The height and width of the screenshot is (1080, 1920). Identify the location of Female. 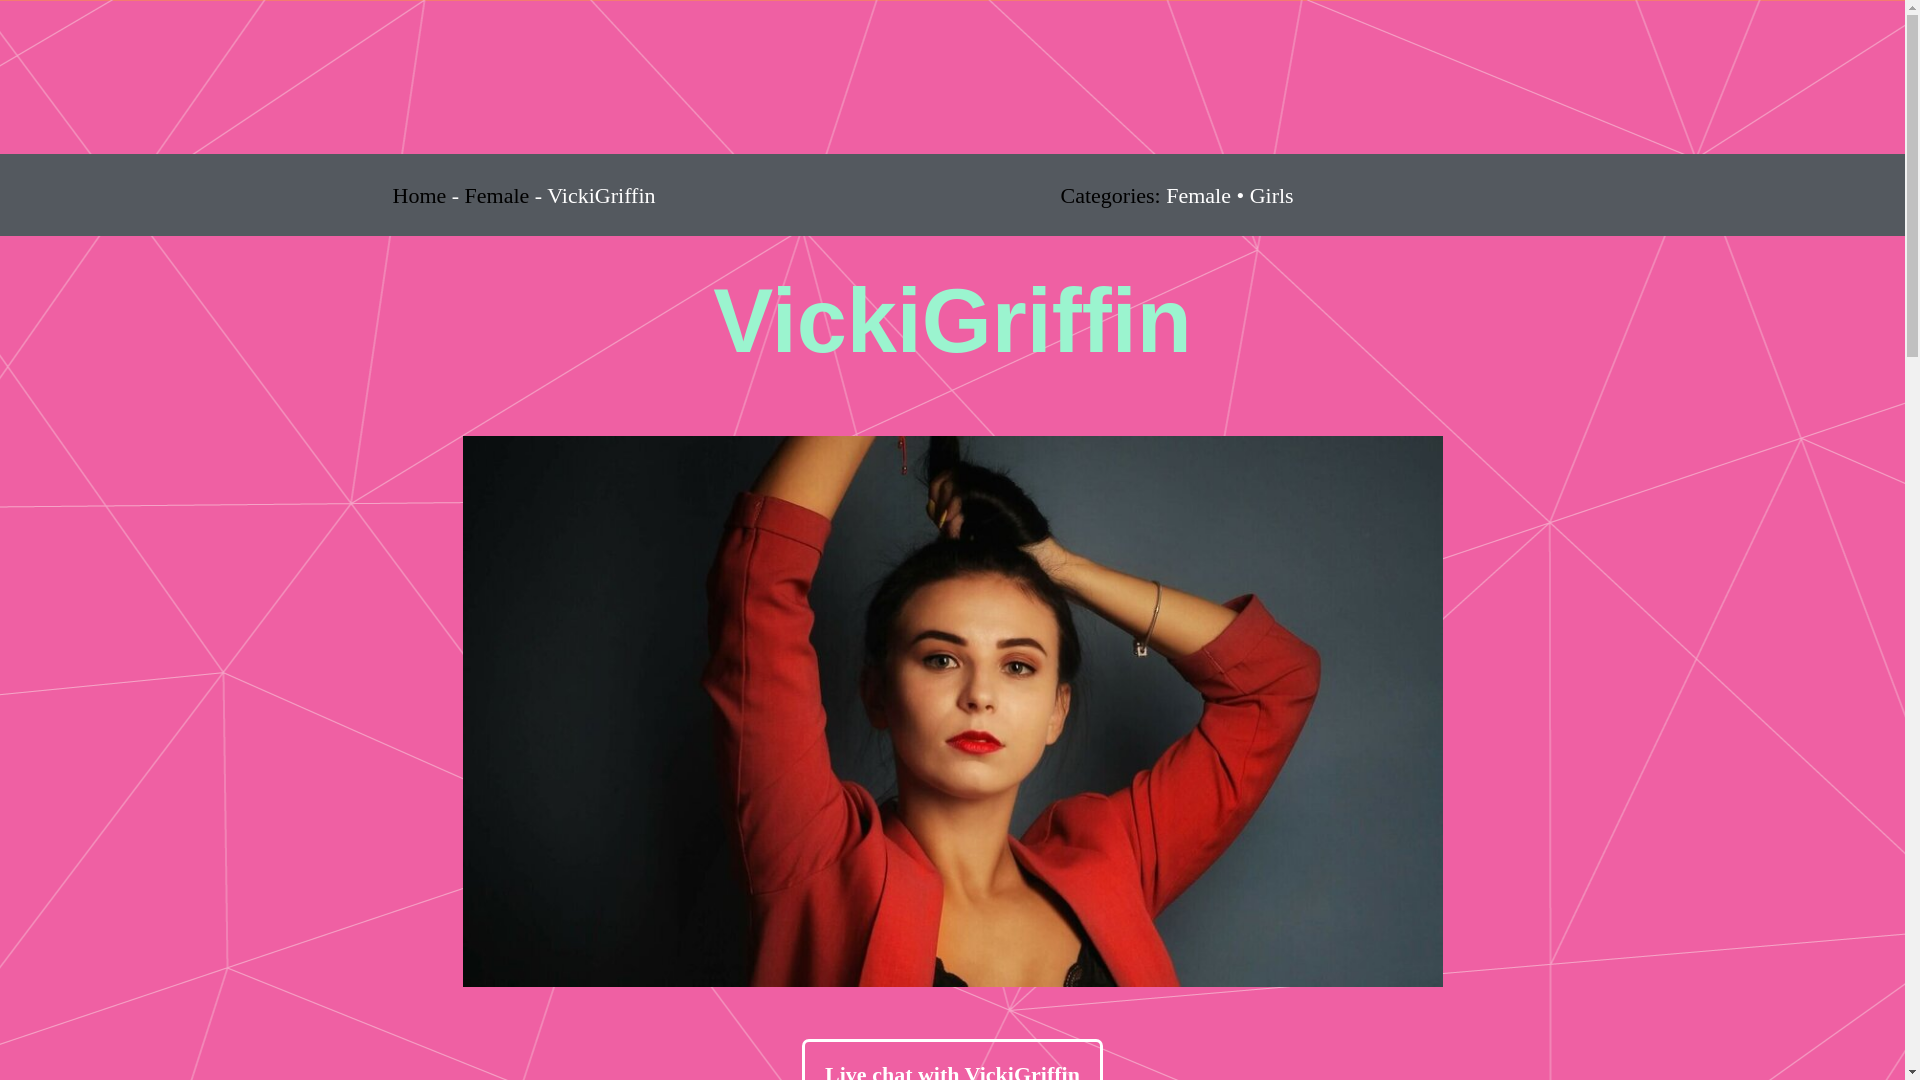
(496, 195).